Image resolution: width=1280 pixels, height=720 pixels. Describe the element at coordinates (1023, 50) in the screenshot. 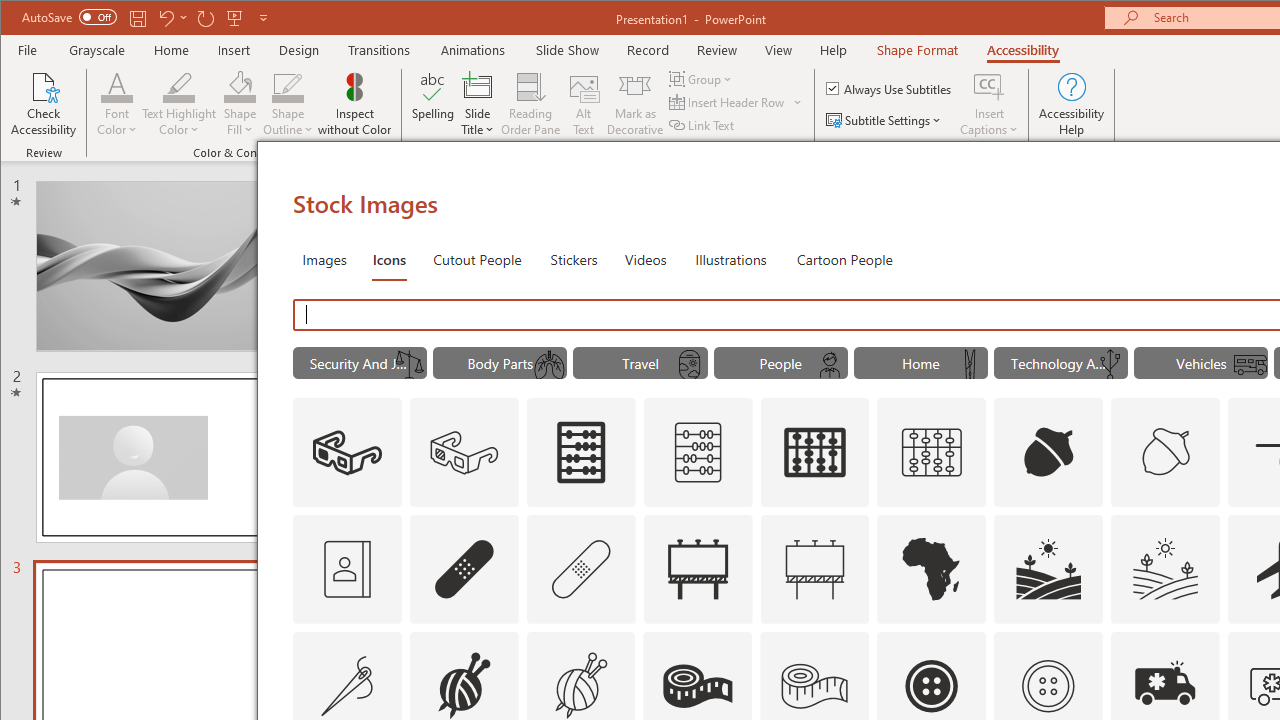

I see `Accessibility` at that location.